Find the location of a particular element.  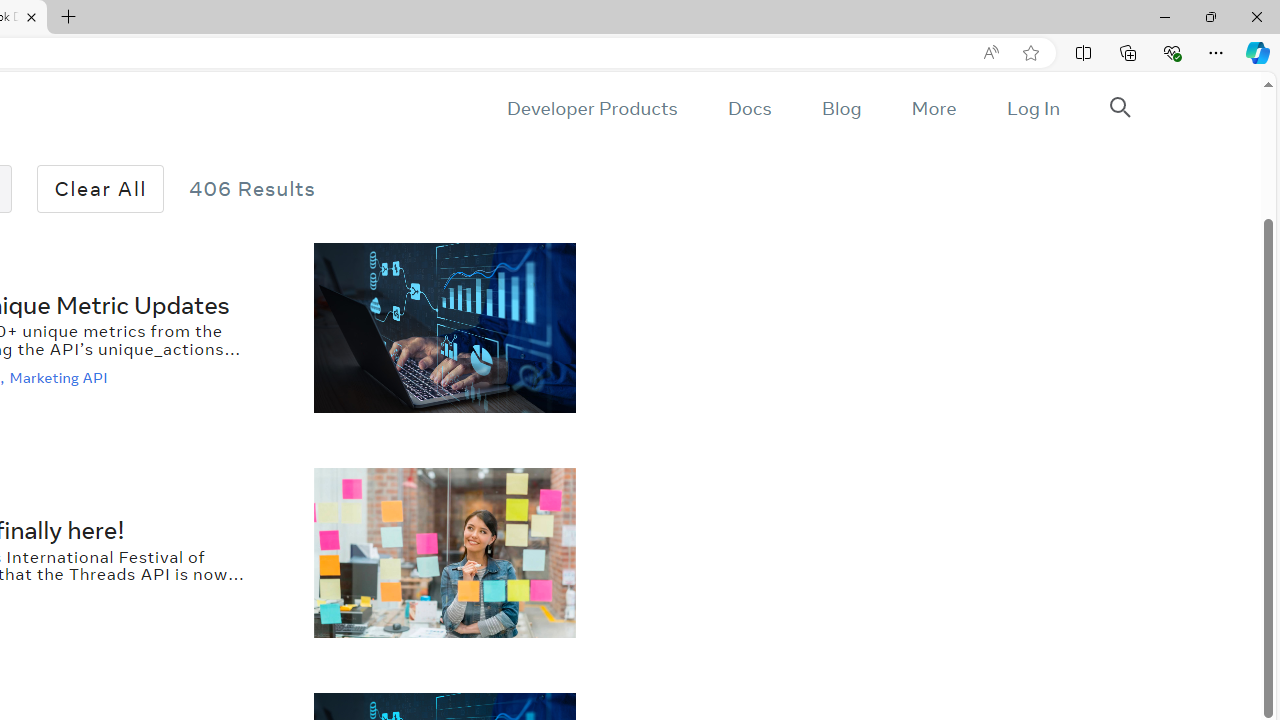

Log In is located at coordinates (1032, 108).